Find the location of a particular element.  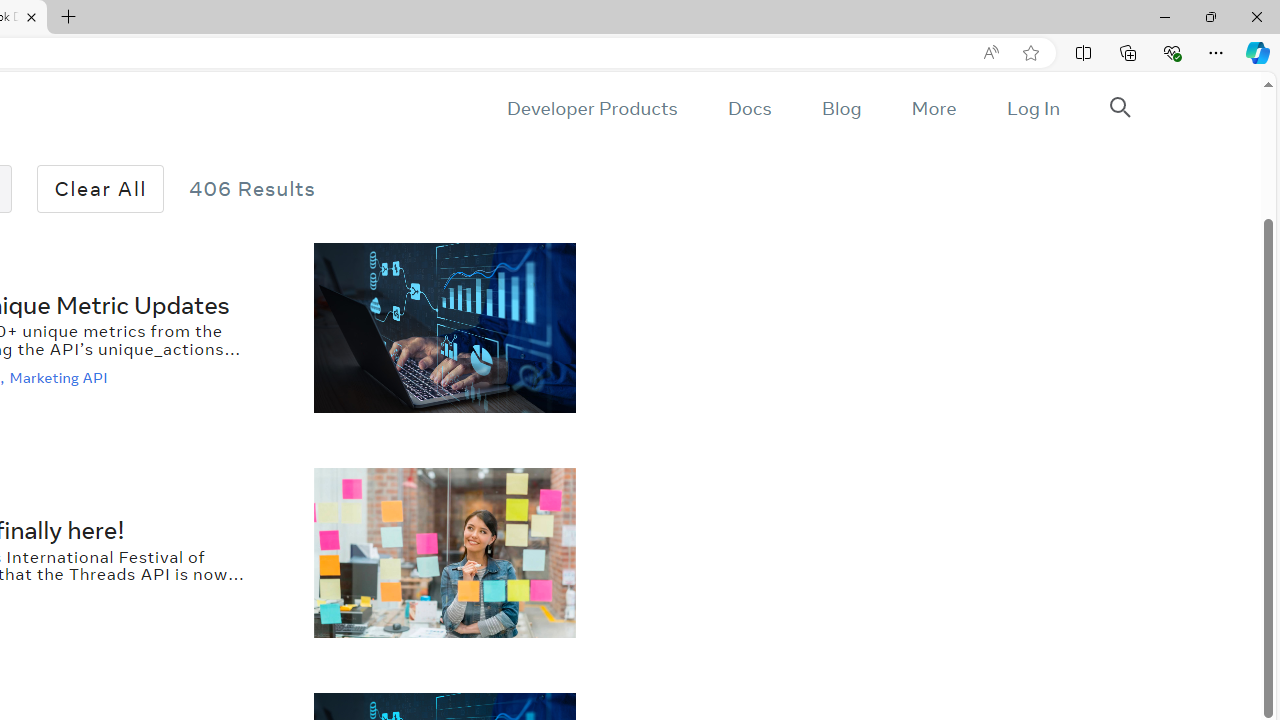

Log In is located at coordinates (1032, 108).